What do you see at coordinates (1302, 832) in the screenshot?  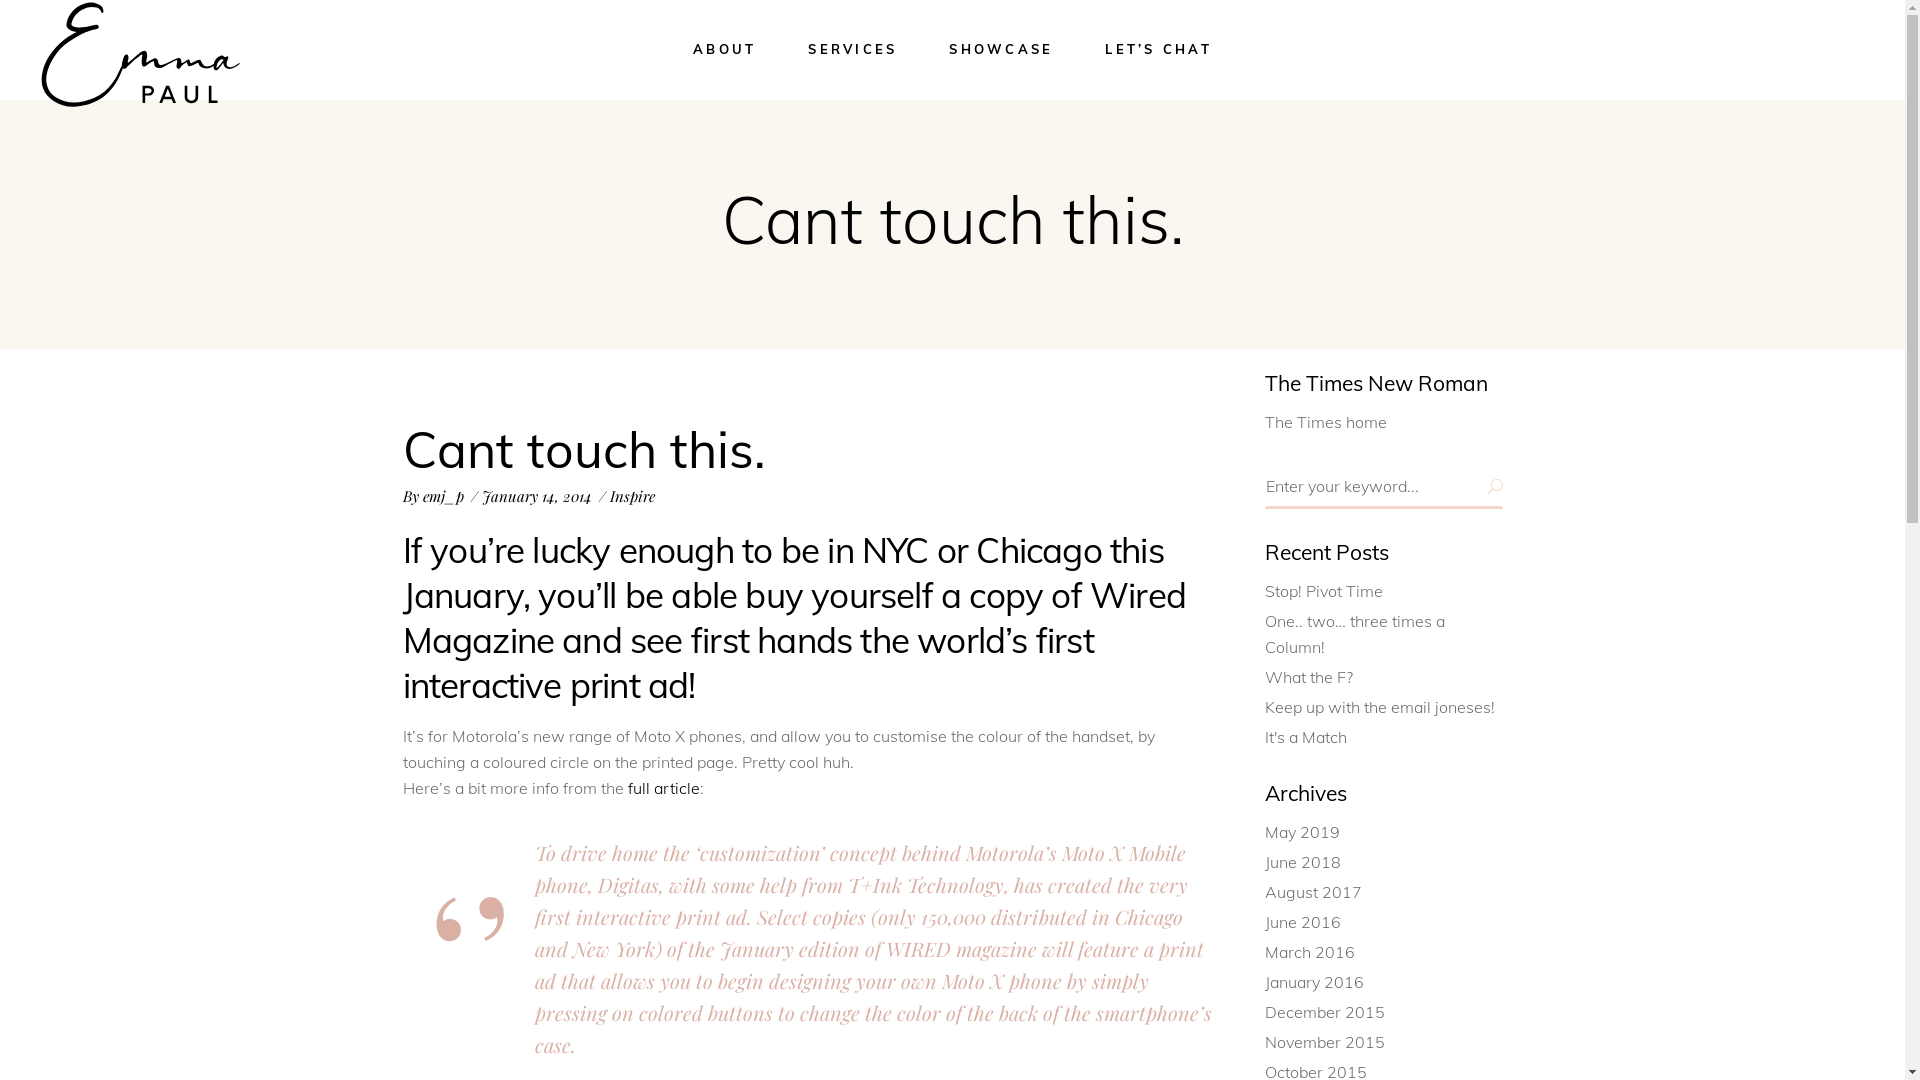 I see `May 2019` at bounding box center [1302, 832].